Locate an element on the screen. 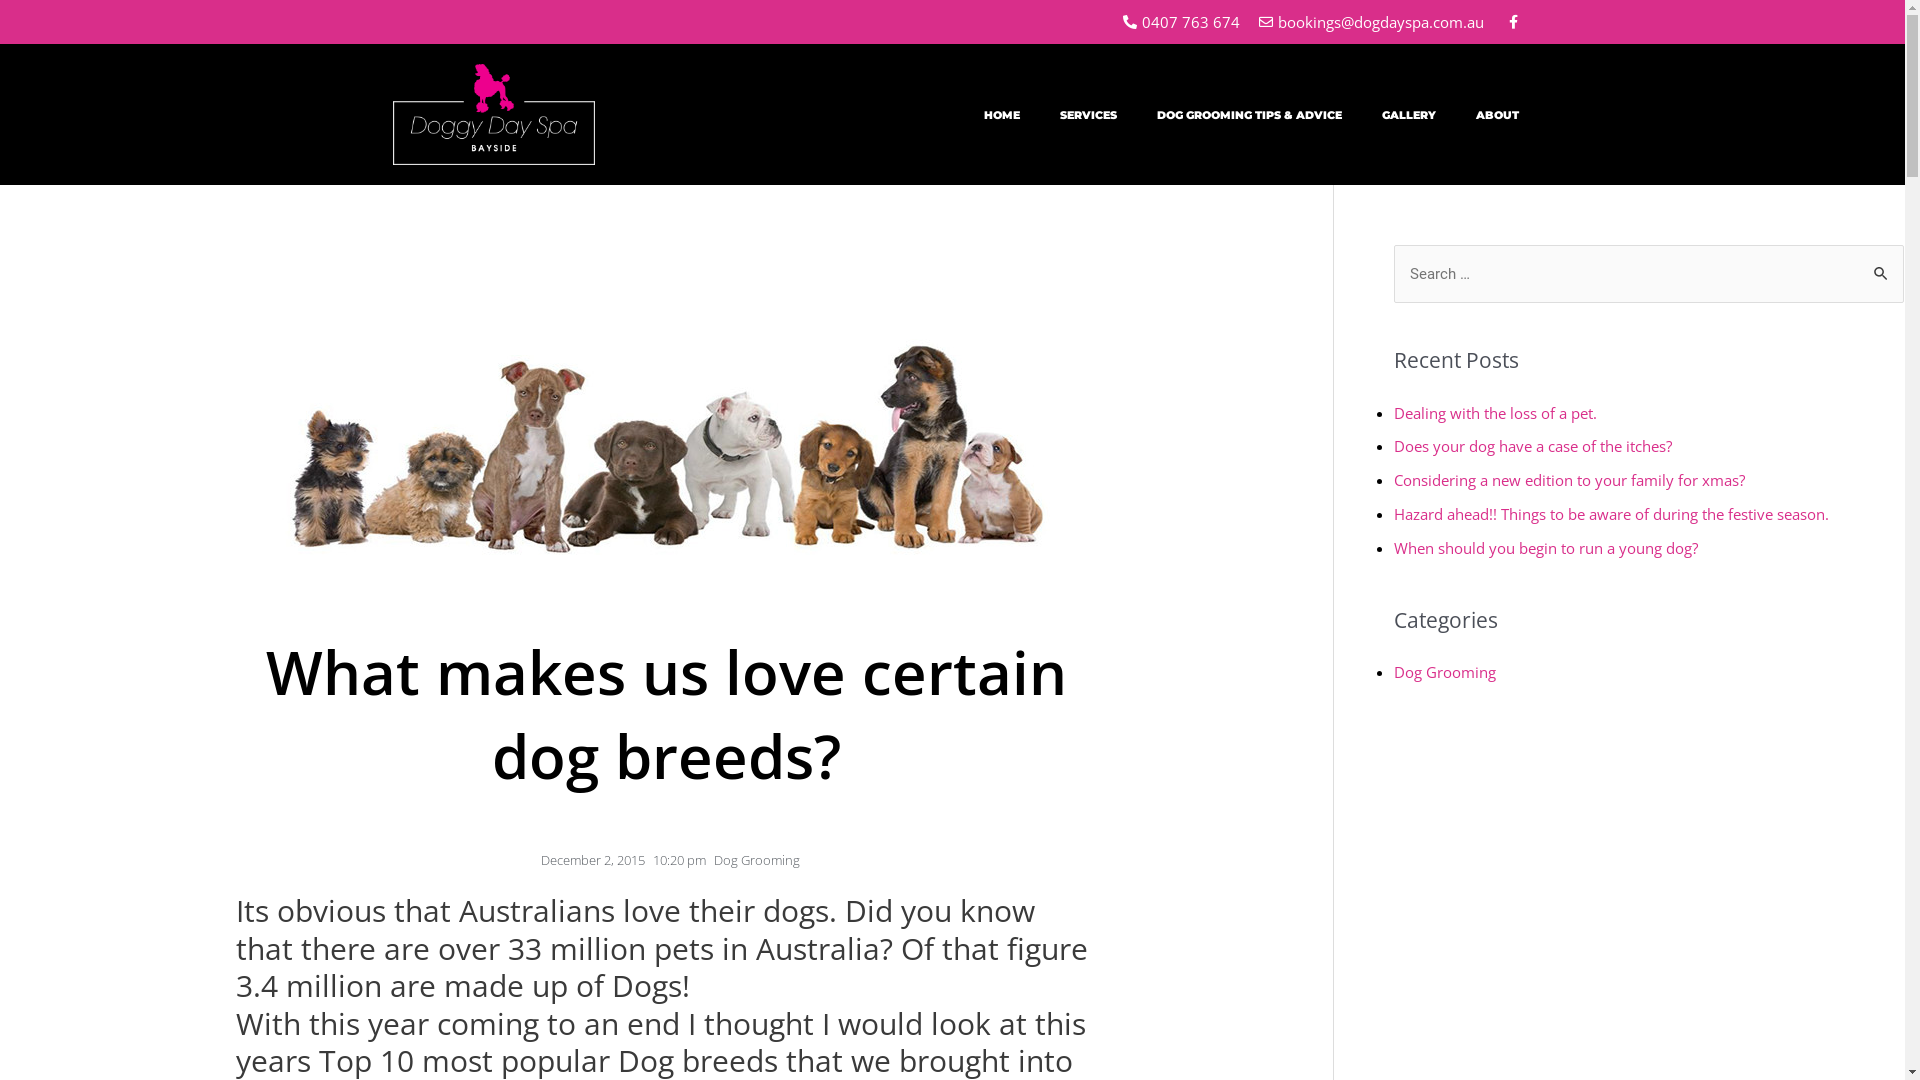  When should you begin to run a young dog? is located at coordinates (1546, 548).